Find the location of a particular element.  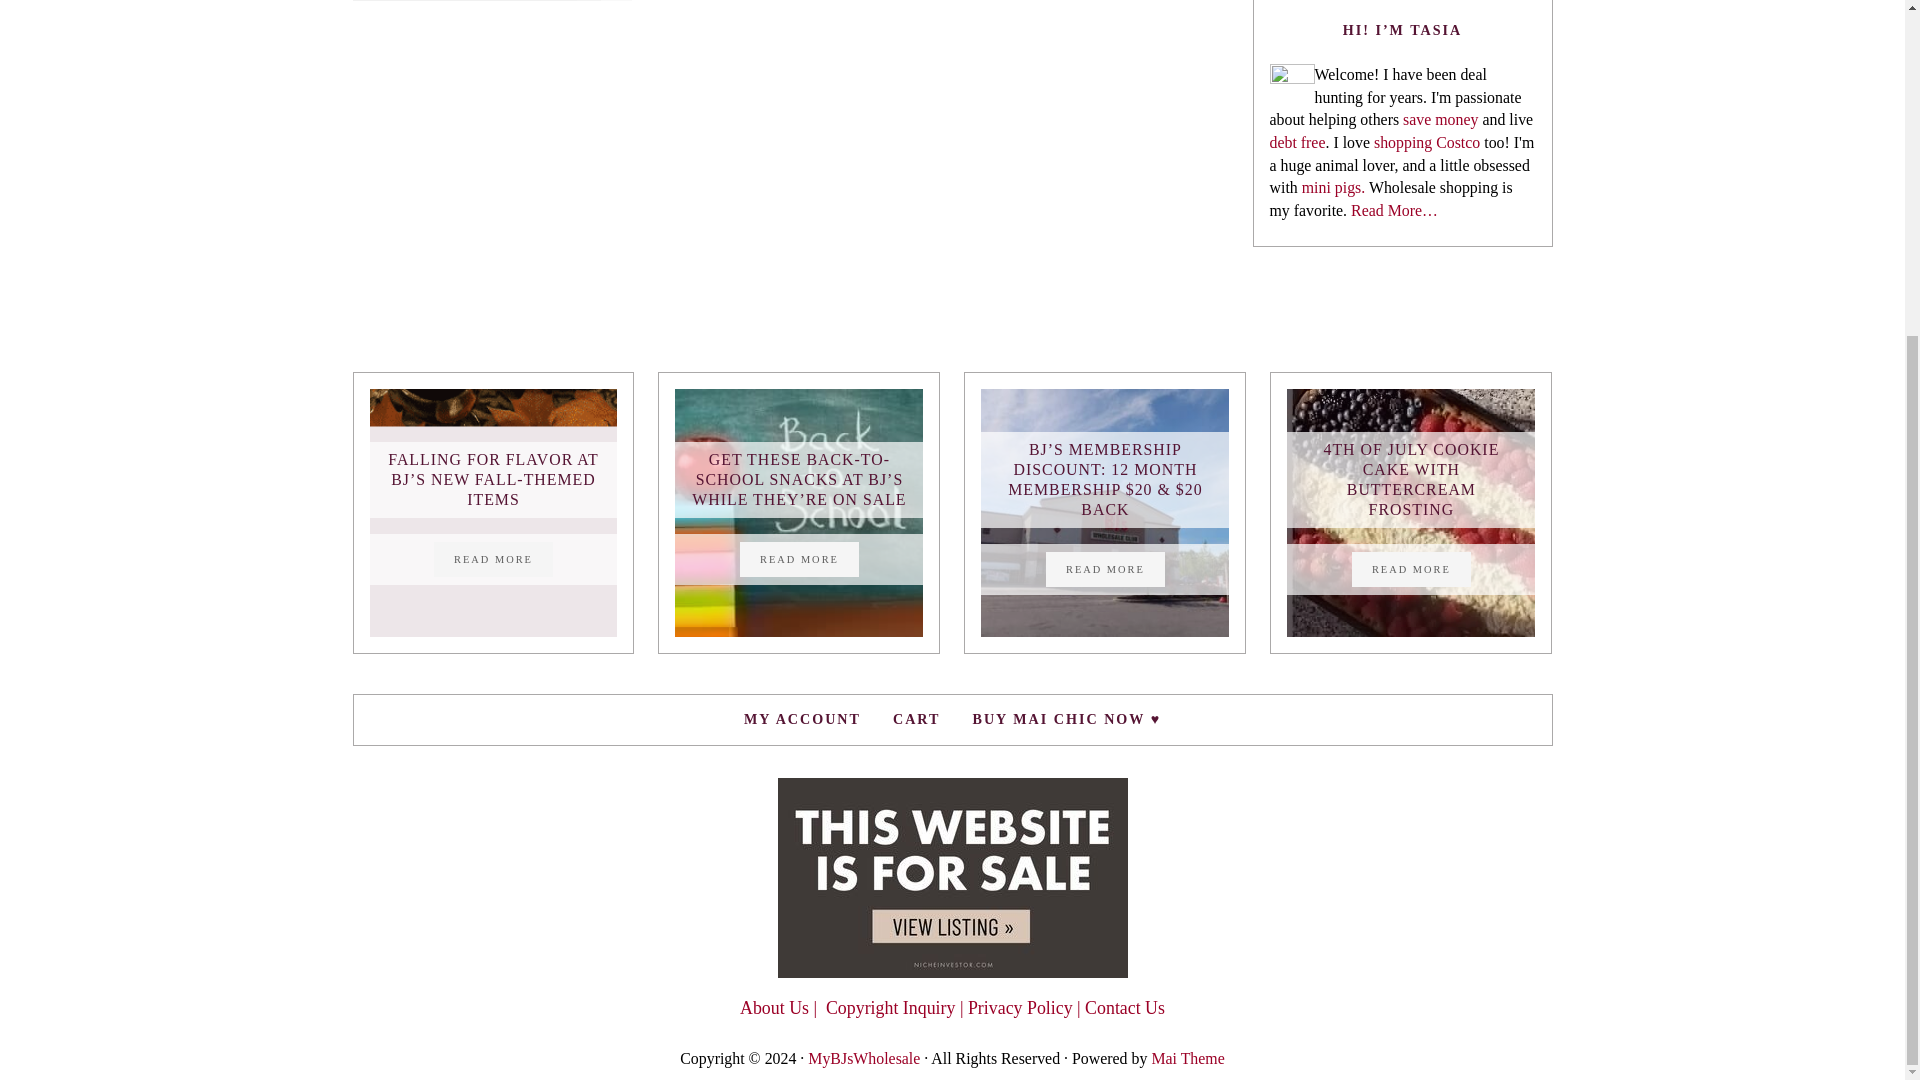

SUBMIT SEARCH is located at coordinates (605, 0).